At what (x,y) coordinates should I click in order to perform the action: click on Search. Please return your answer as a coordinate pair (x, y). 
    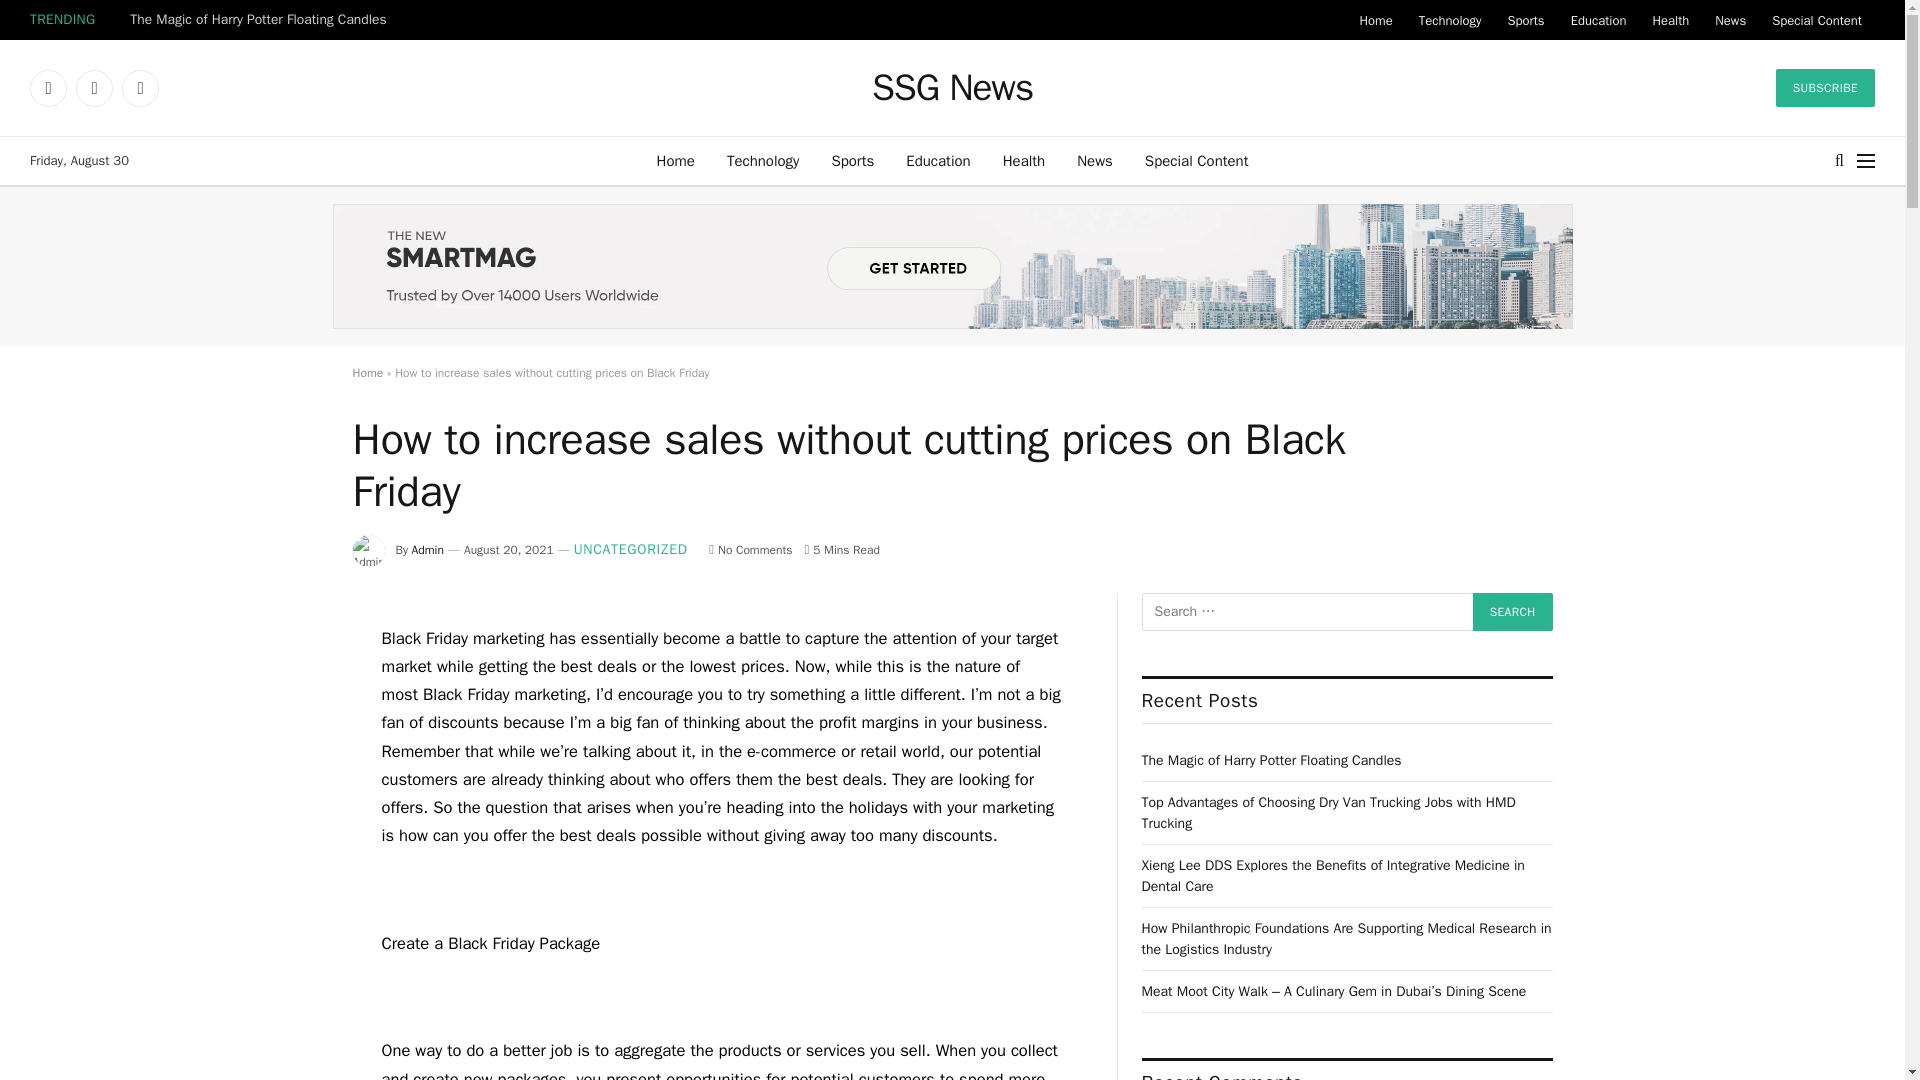
    Looking at the image, I should click on (1512, 611).